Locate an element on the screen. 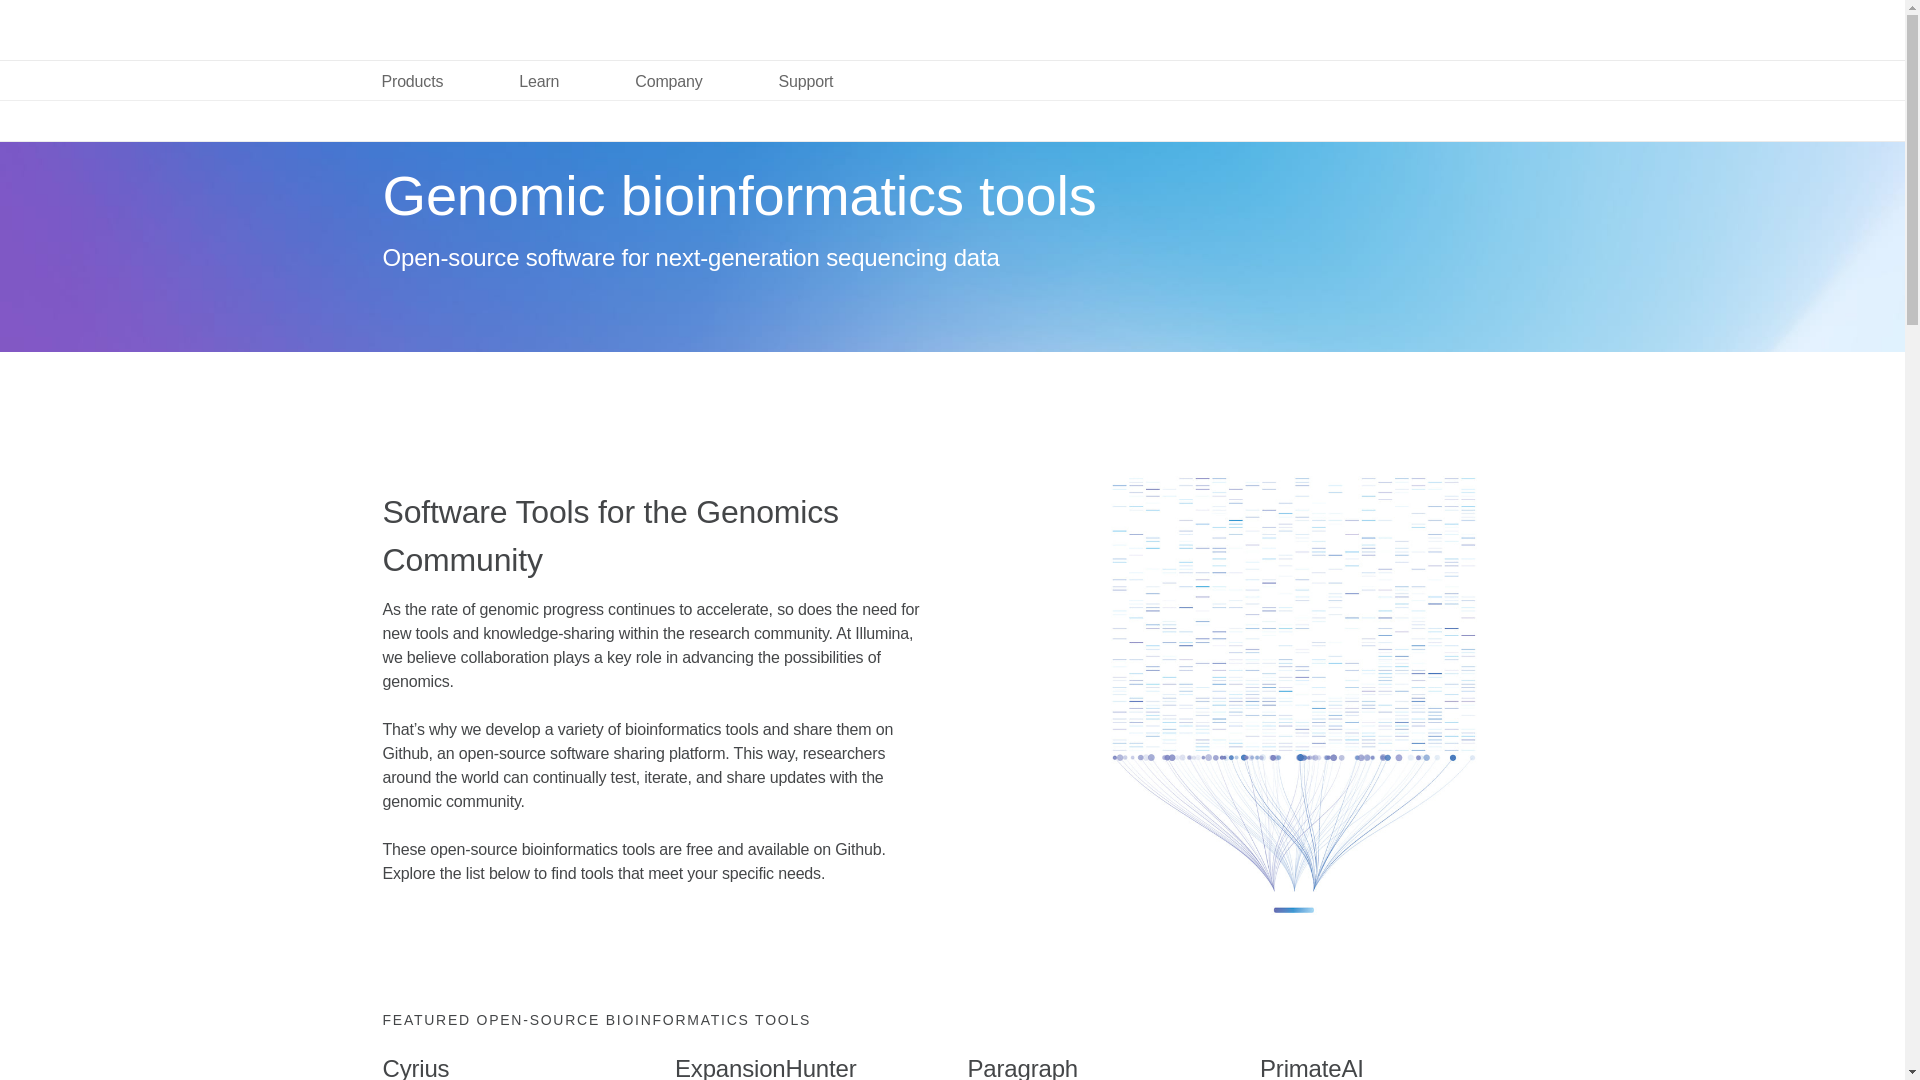  Support is located at coordinates (806, 81).